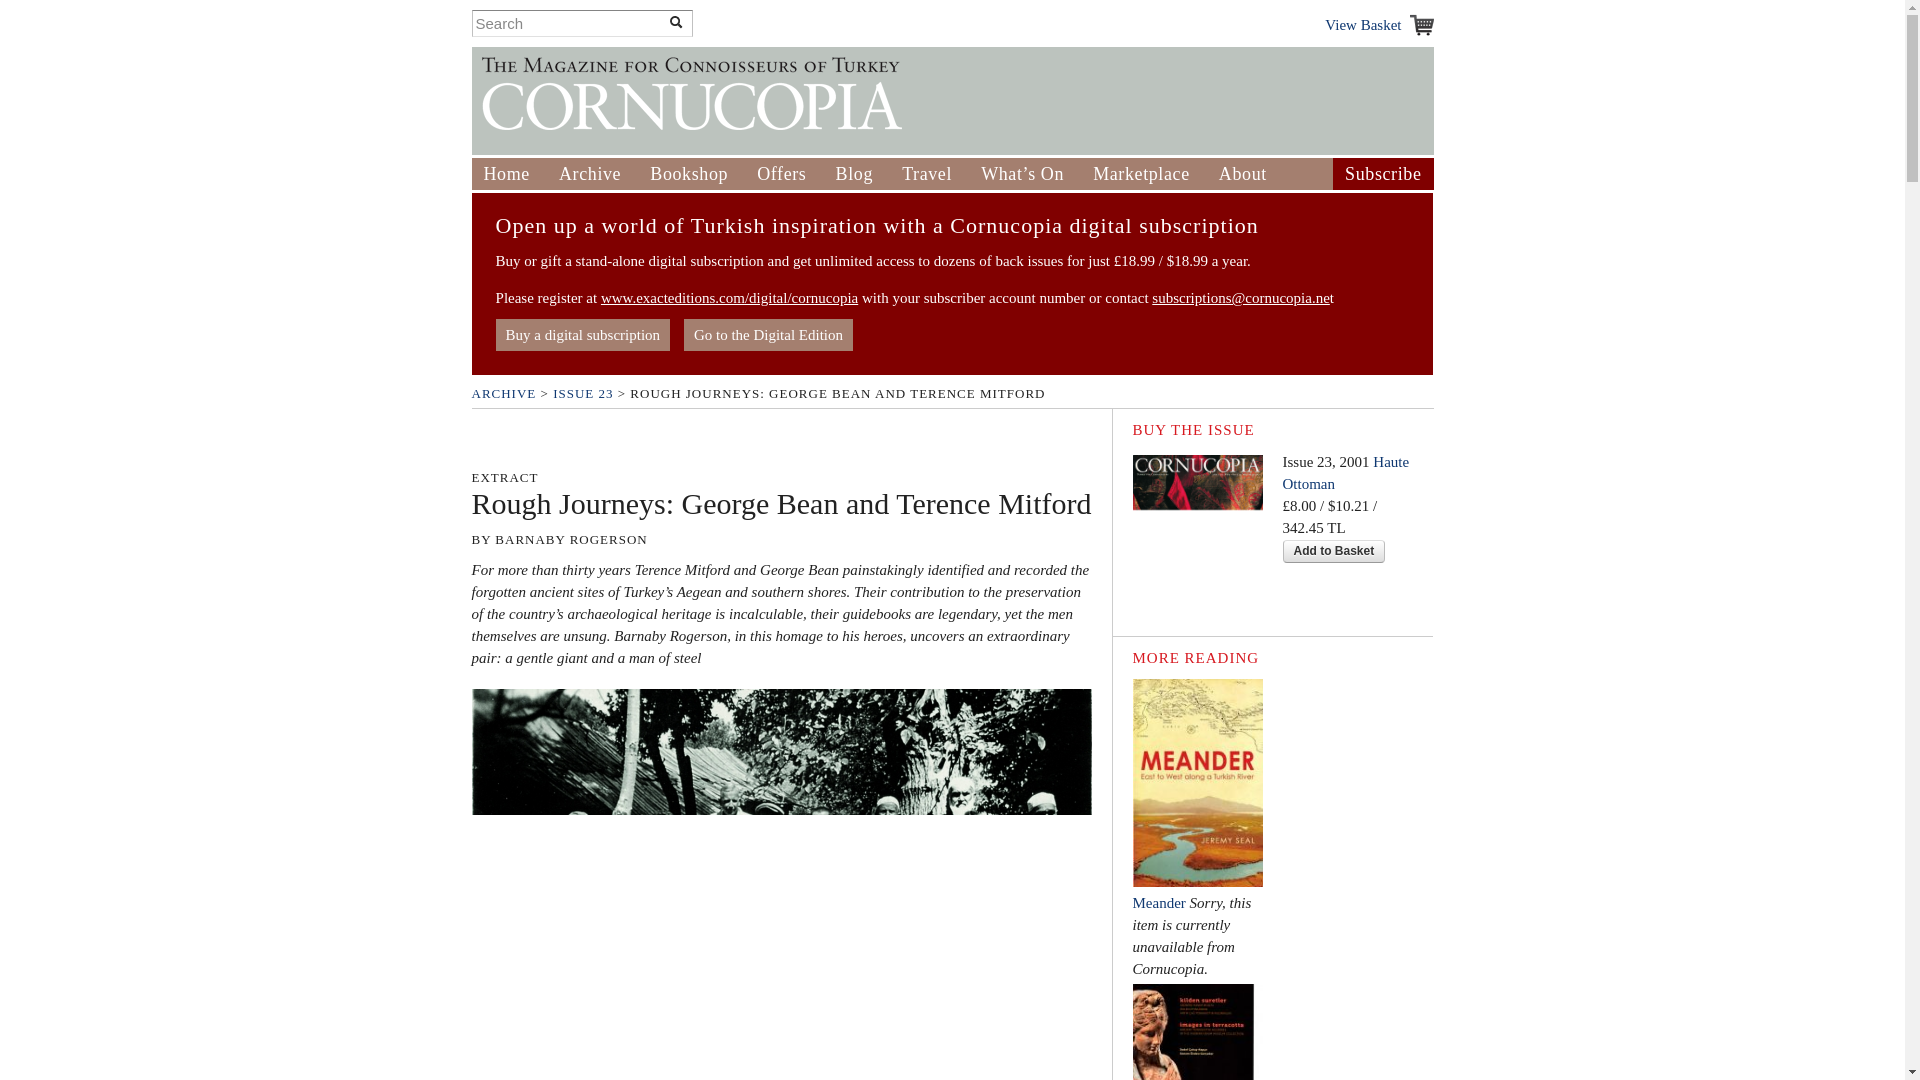 Image resolution: width=1920 pixels, height=1080 pixels. What do you see at coordinates (582, 334) in the screenshot?
I see `Buy a digital subscription` at bounding box center [582, 334].